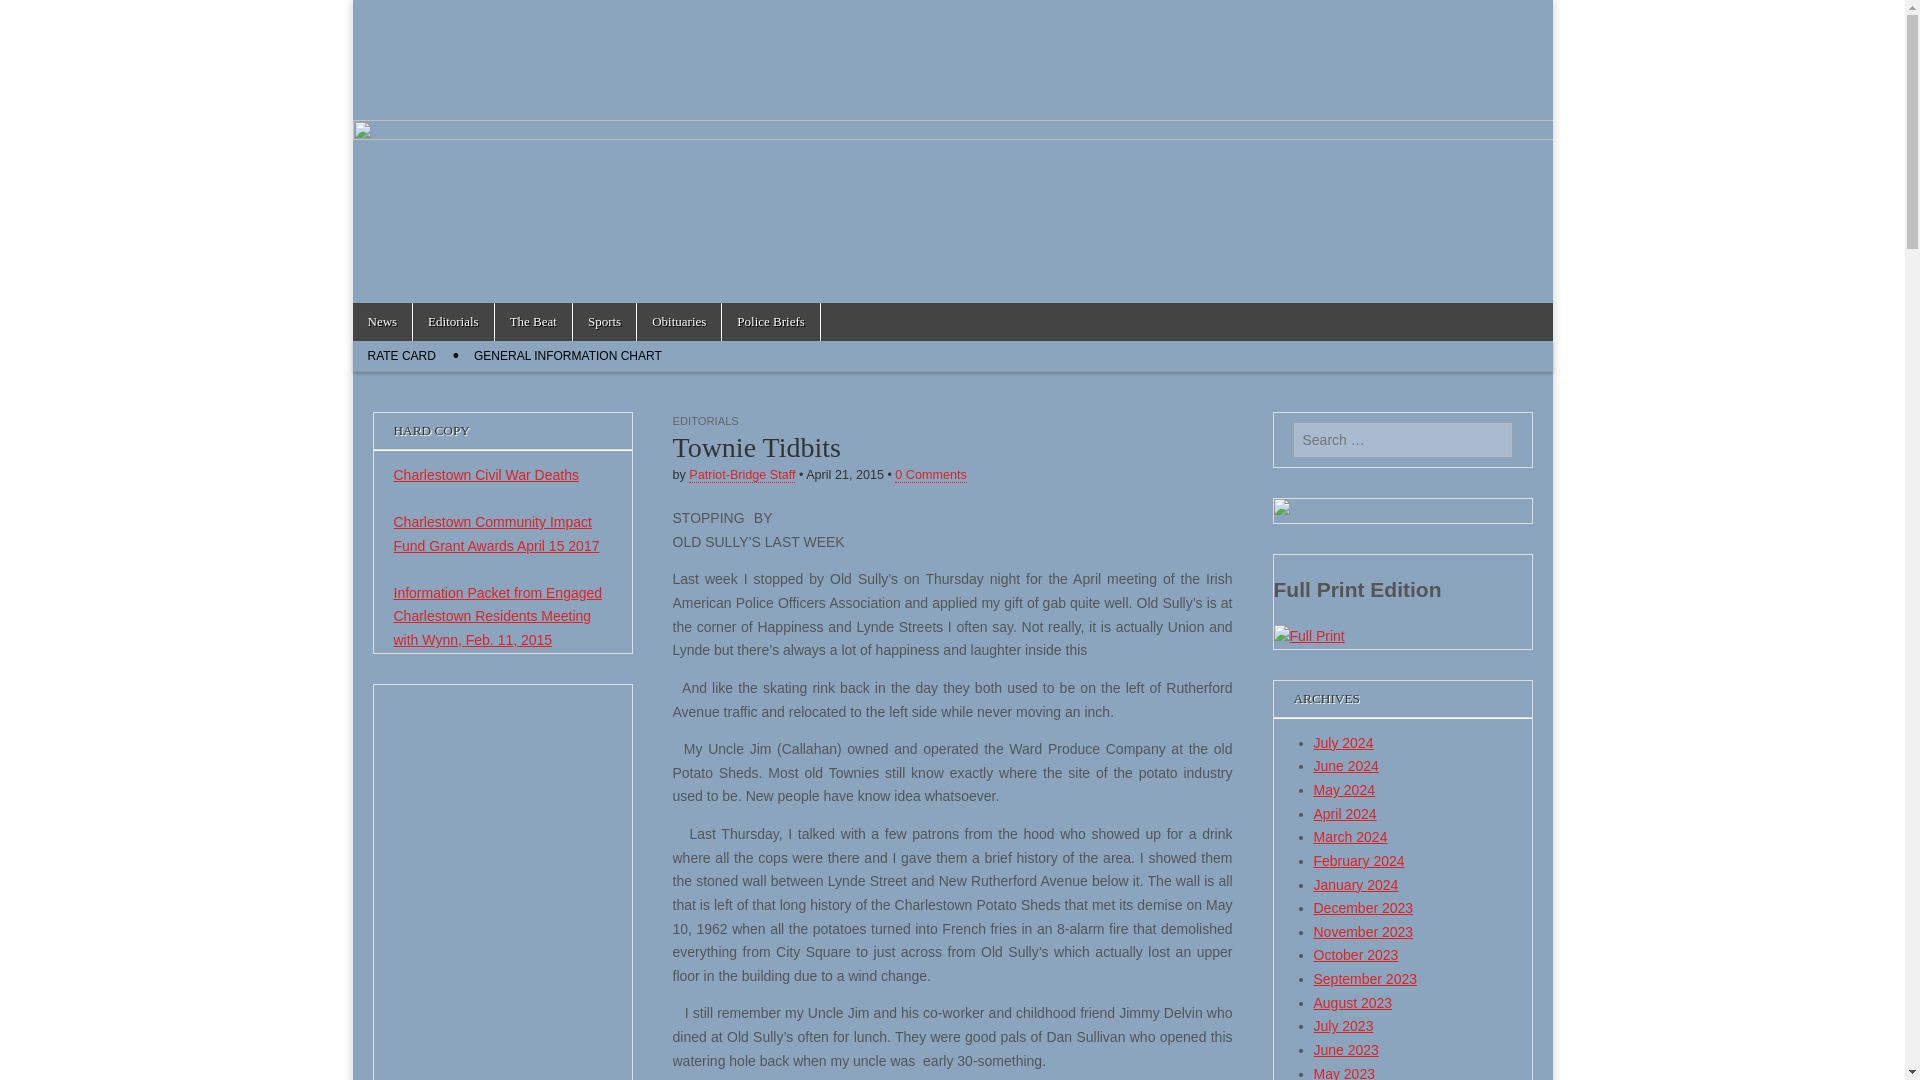  What do you see at coordinates (679, 322) in the screenshot?
I see `Obituaries` at bounding box center [679, 322].